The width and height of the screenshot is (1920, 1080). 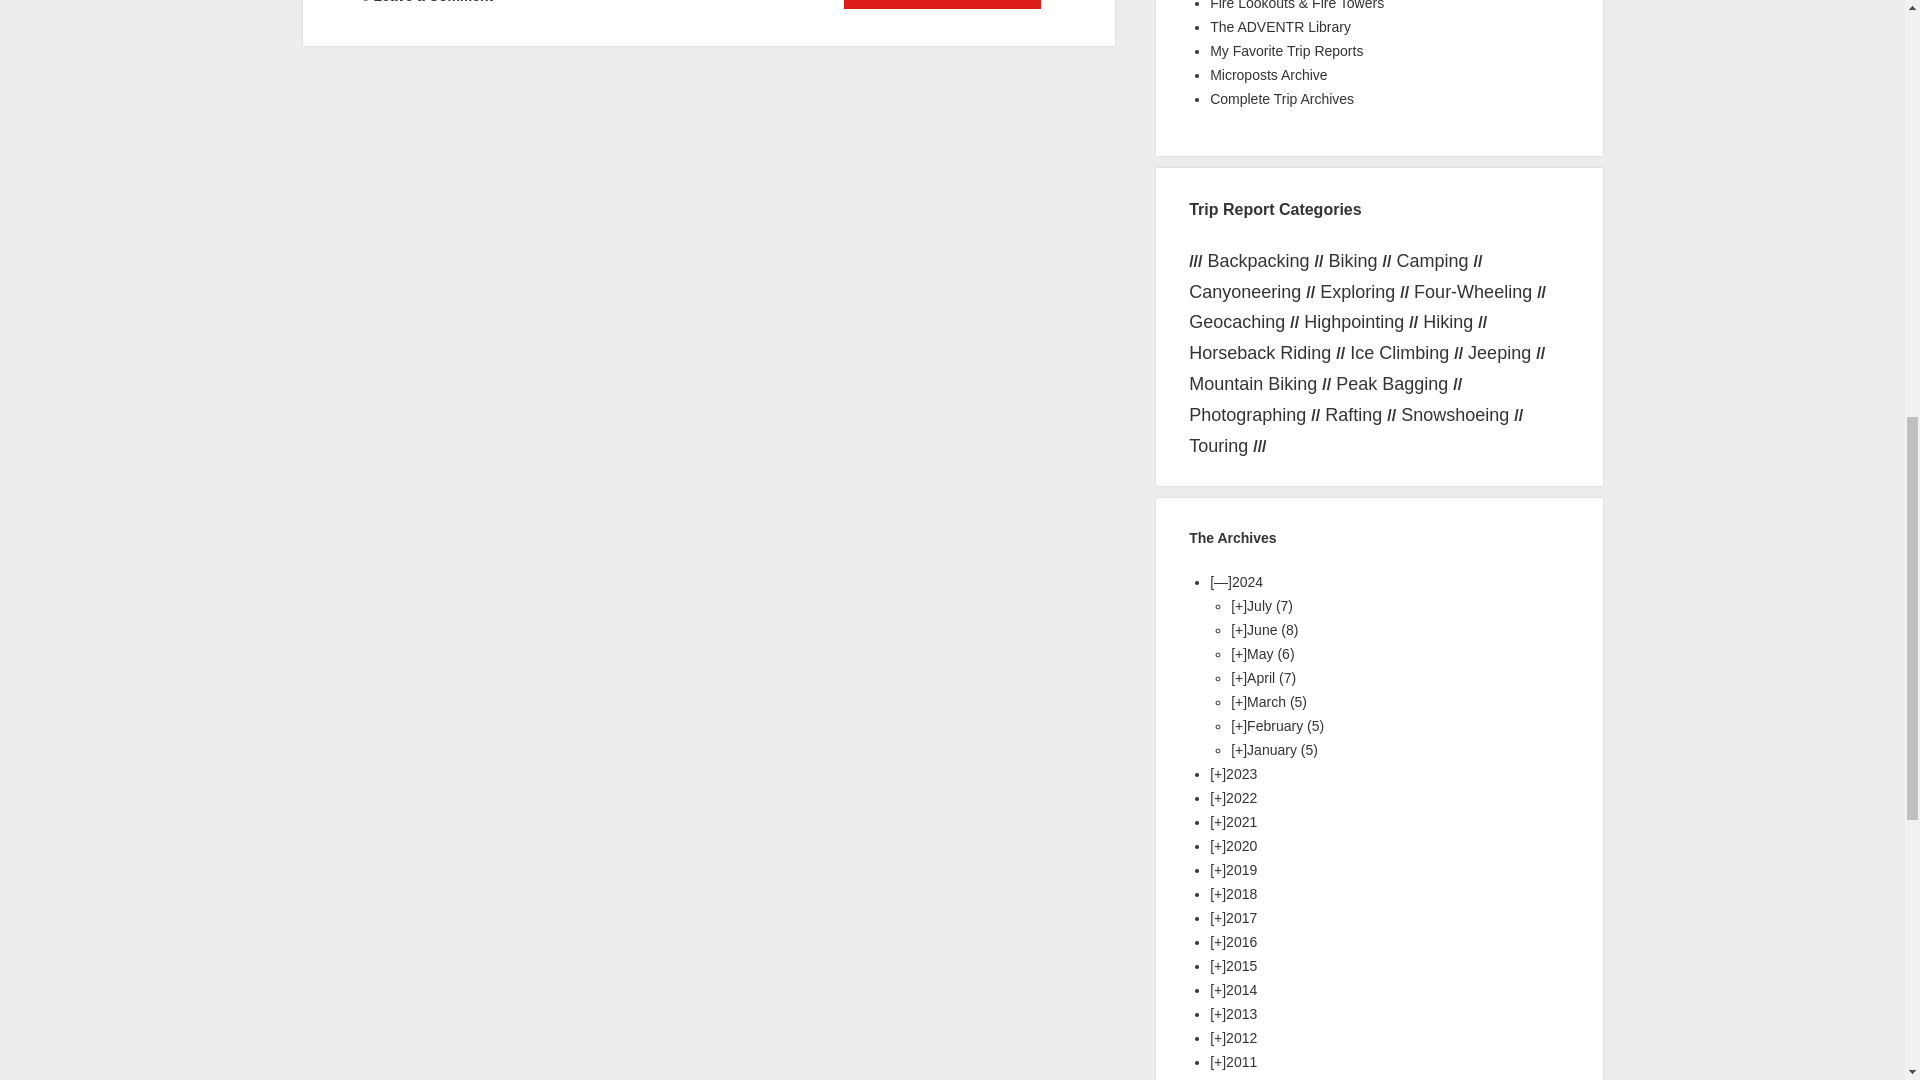 I want to click on click to collapse, so click(x=1220, y=581).